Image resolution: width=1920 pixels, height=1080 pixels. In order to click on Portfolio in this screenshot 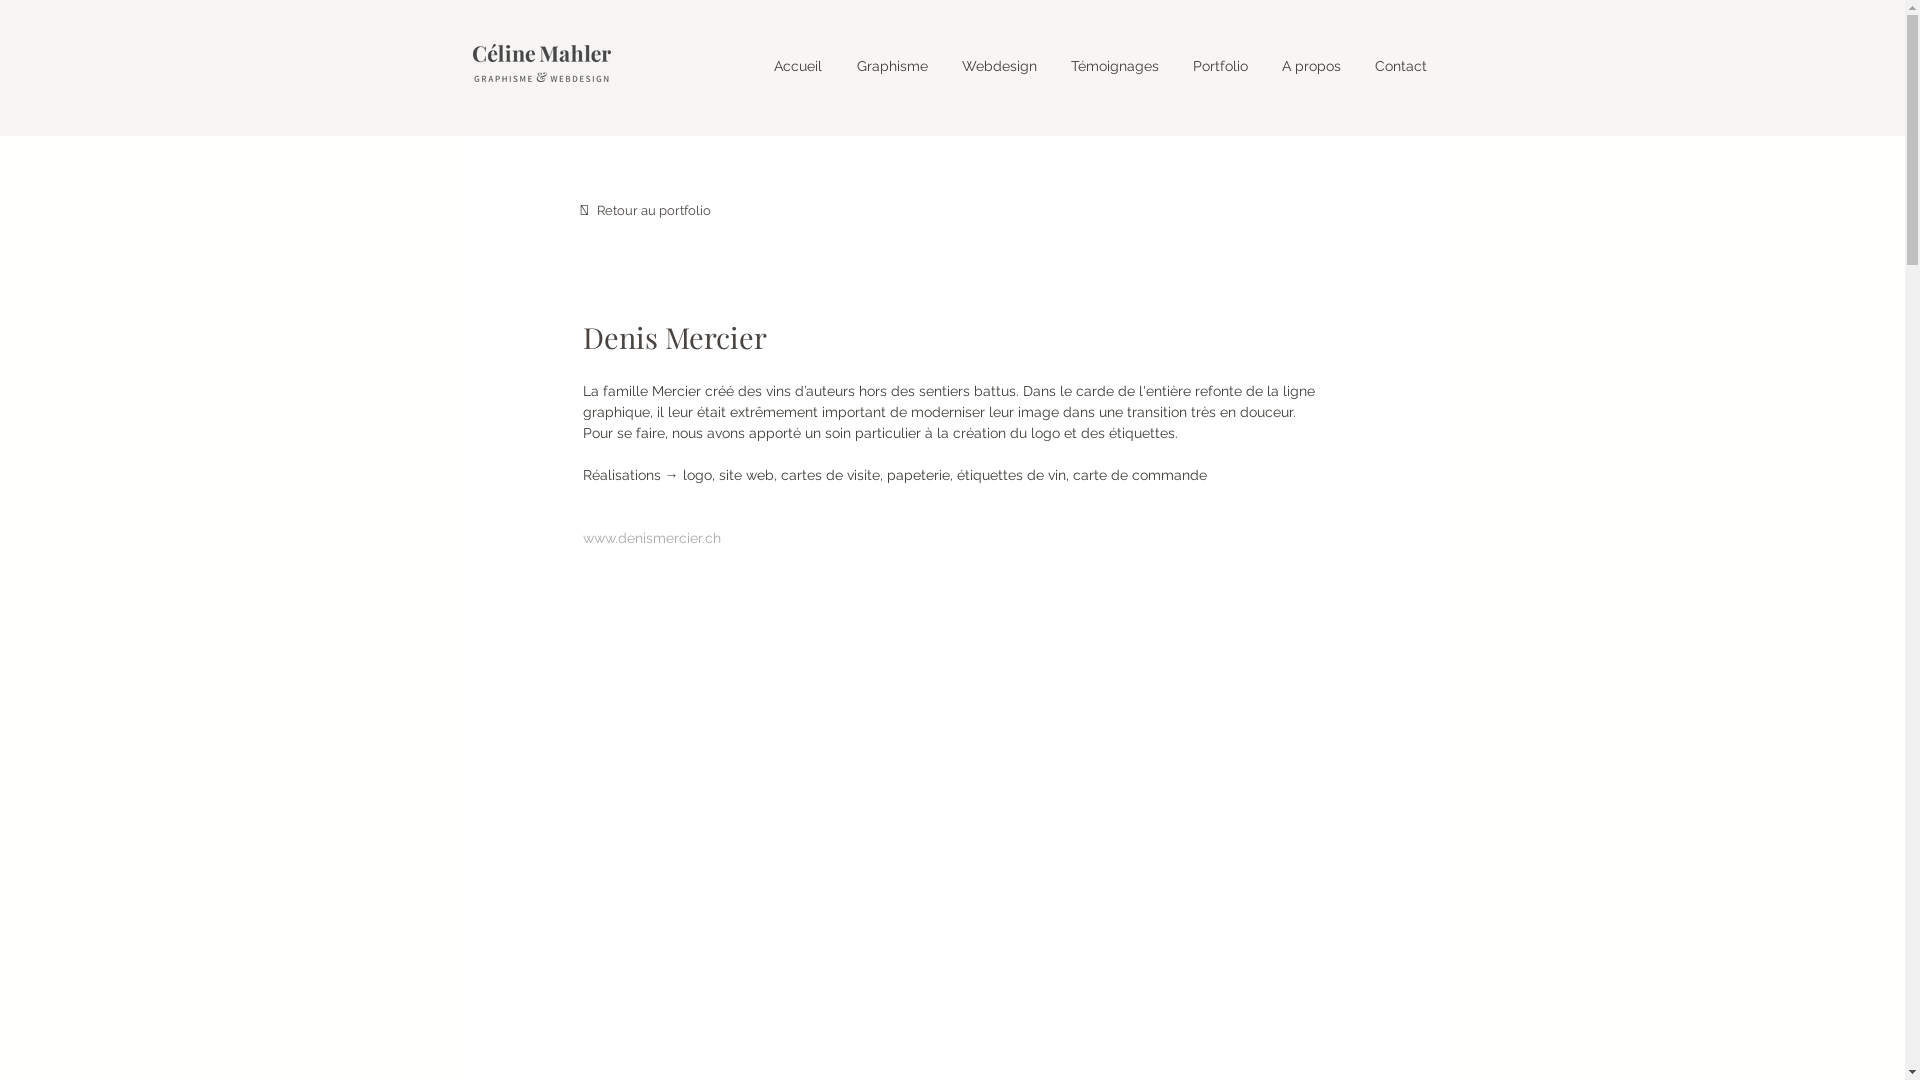, I will do `click(1220, 66)`.